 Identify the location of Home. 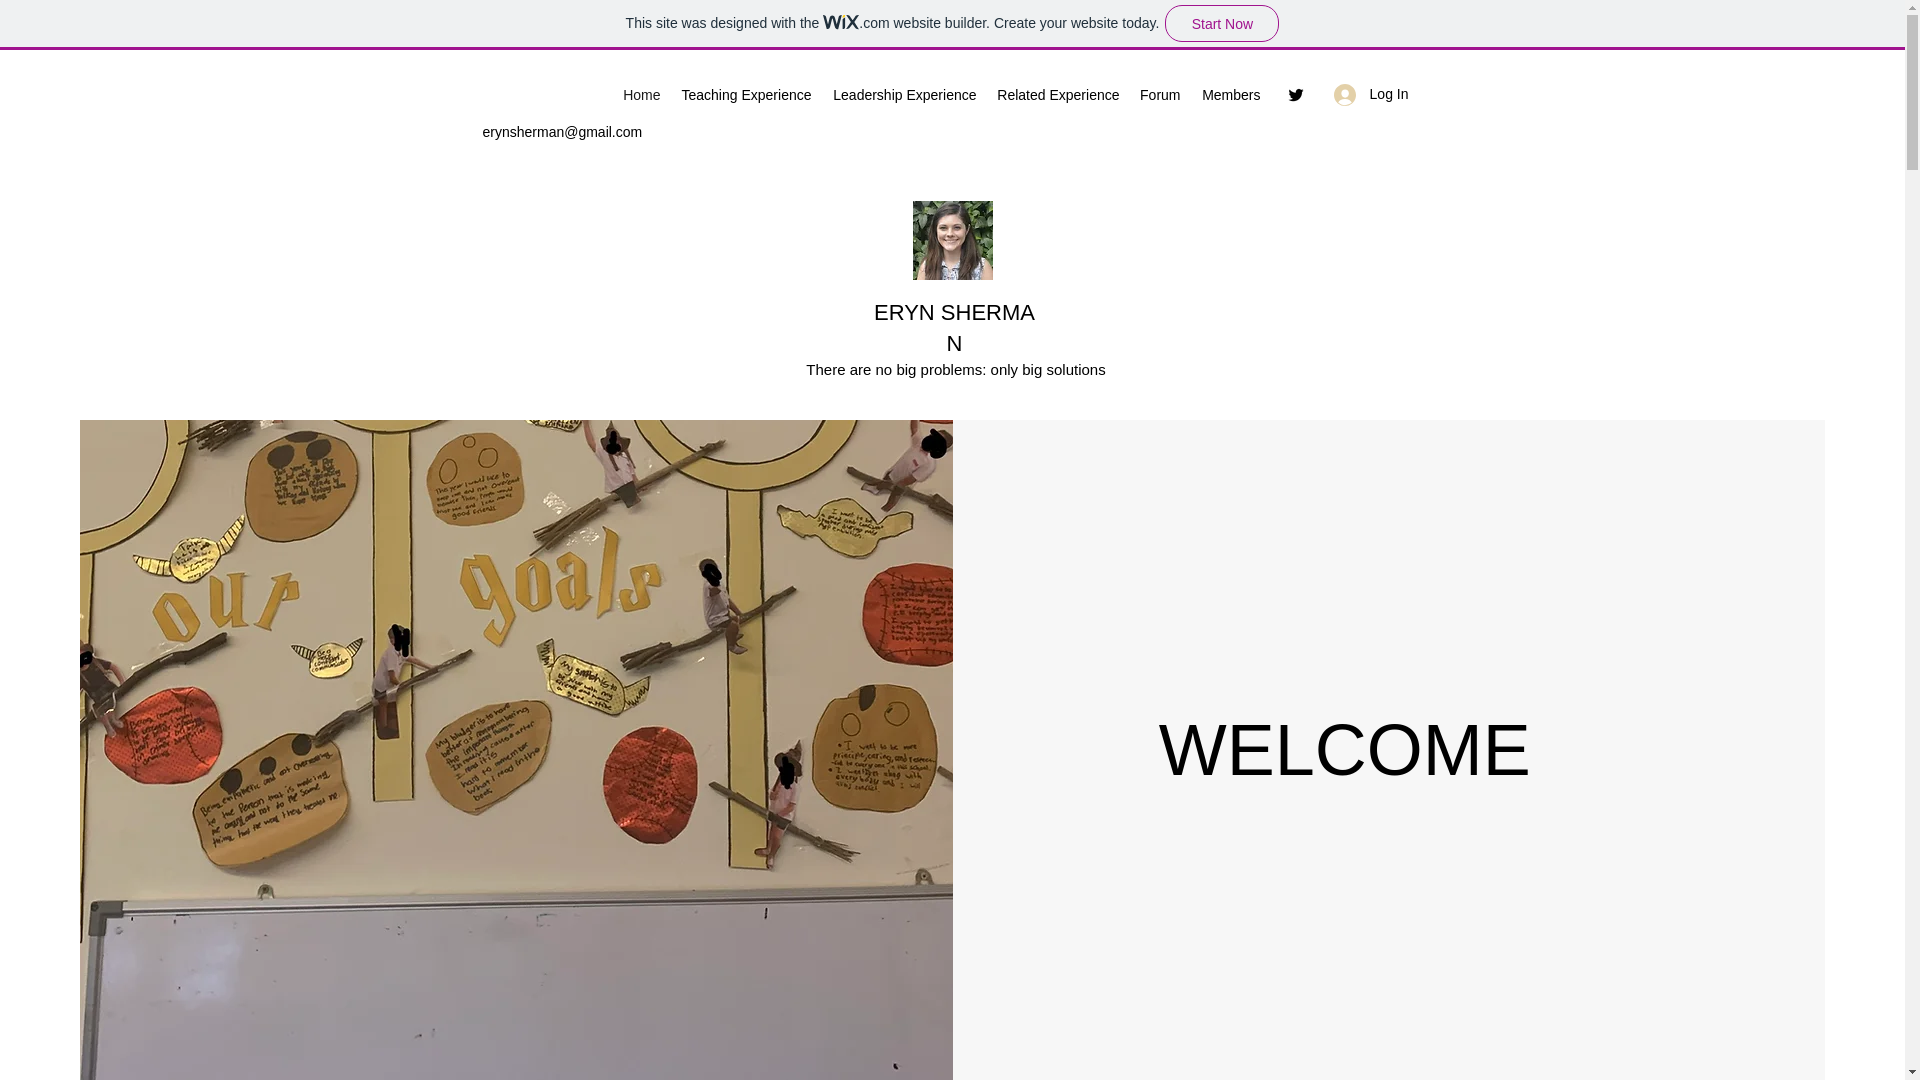
(641, 94).